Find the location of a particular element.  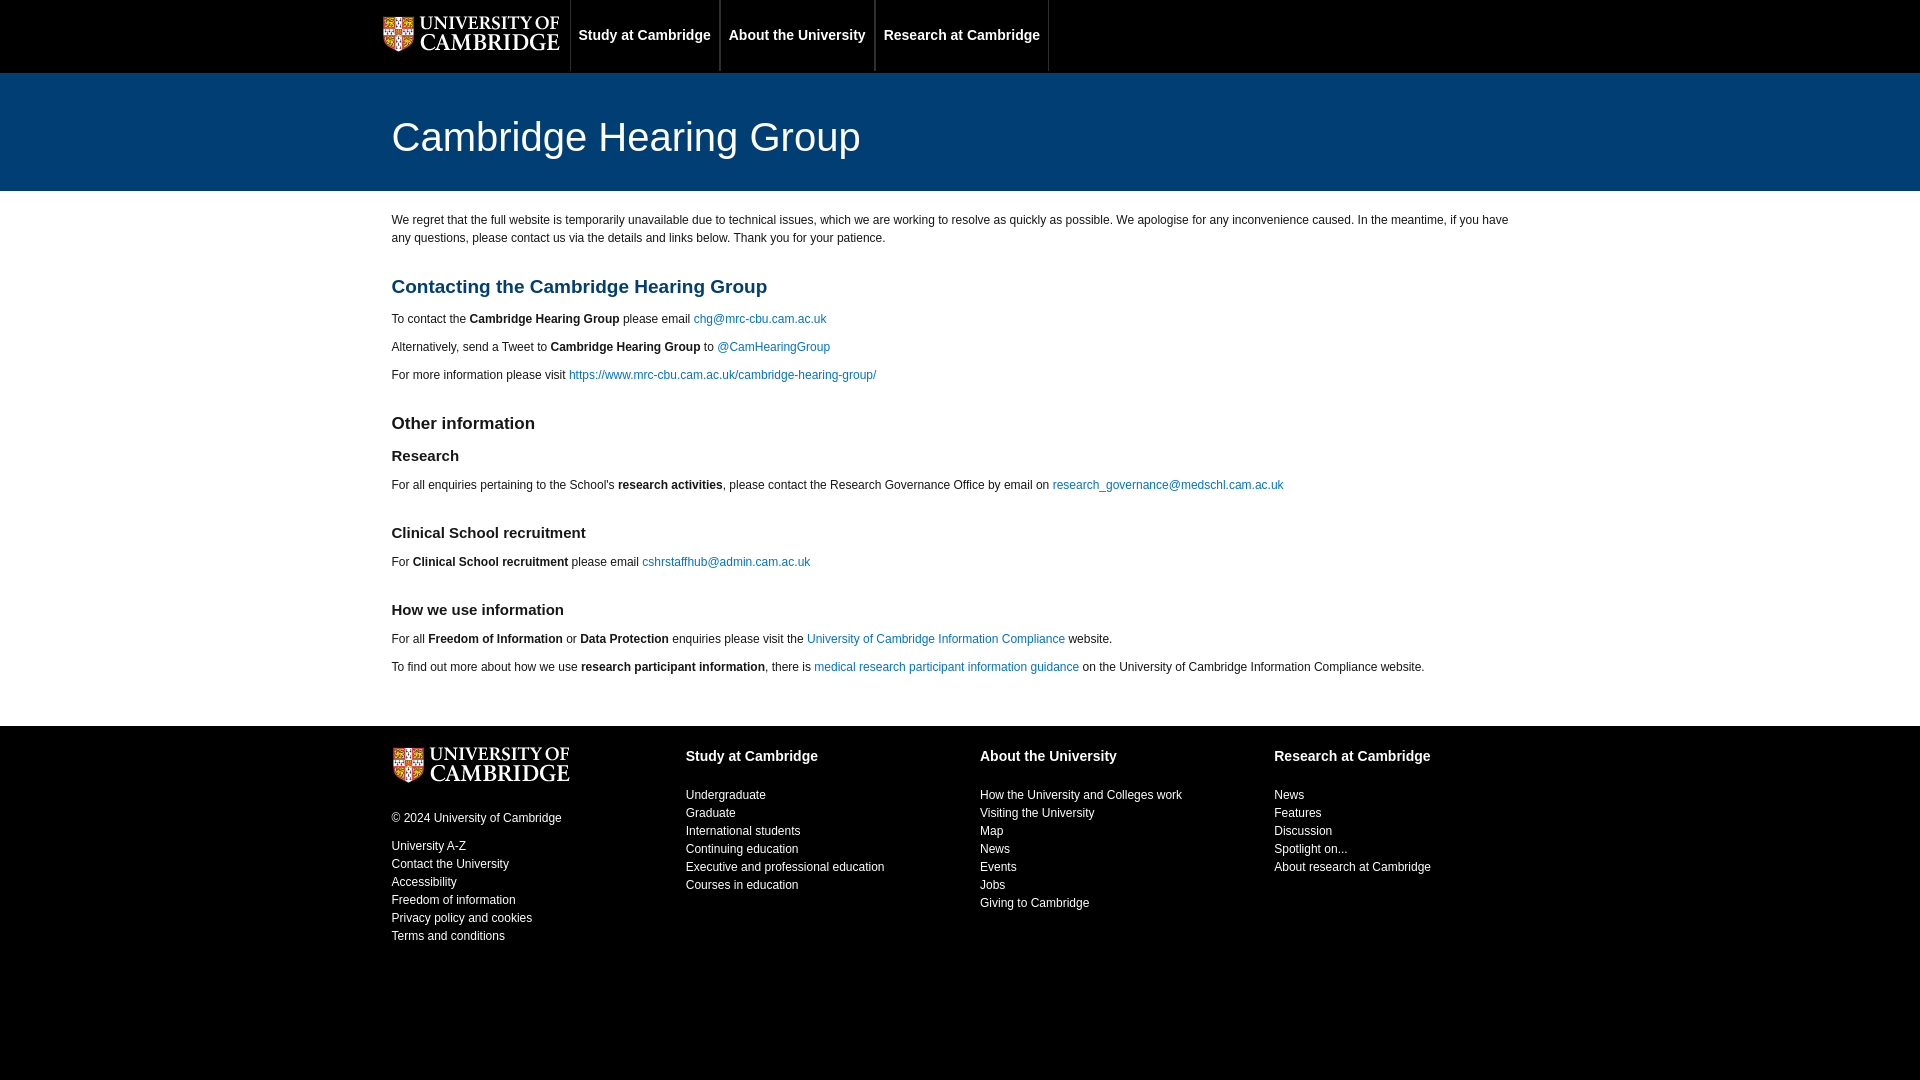

Undergraduate is located at coordinates (726, 795).